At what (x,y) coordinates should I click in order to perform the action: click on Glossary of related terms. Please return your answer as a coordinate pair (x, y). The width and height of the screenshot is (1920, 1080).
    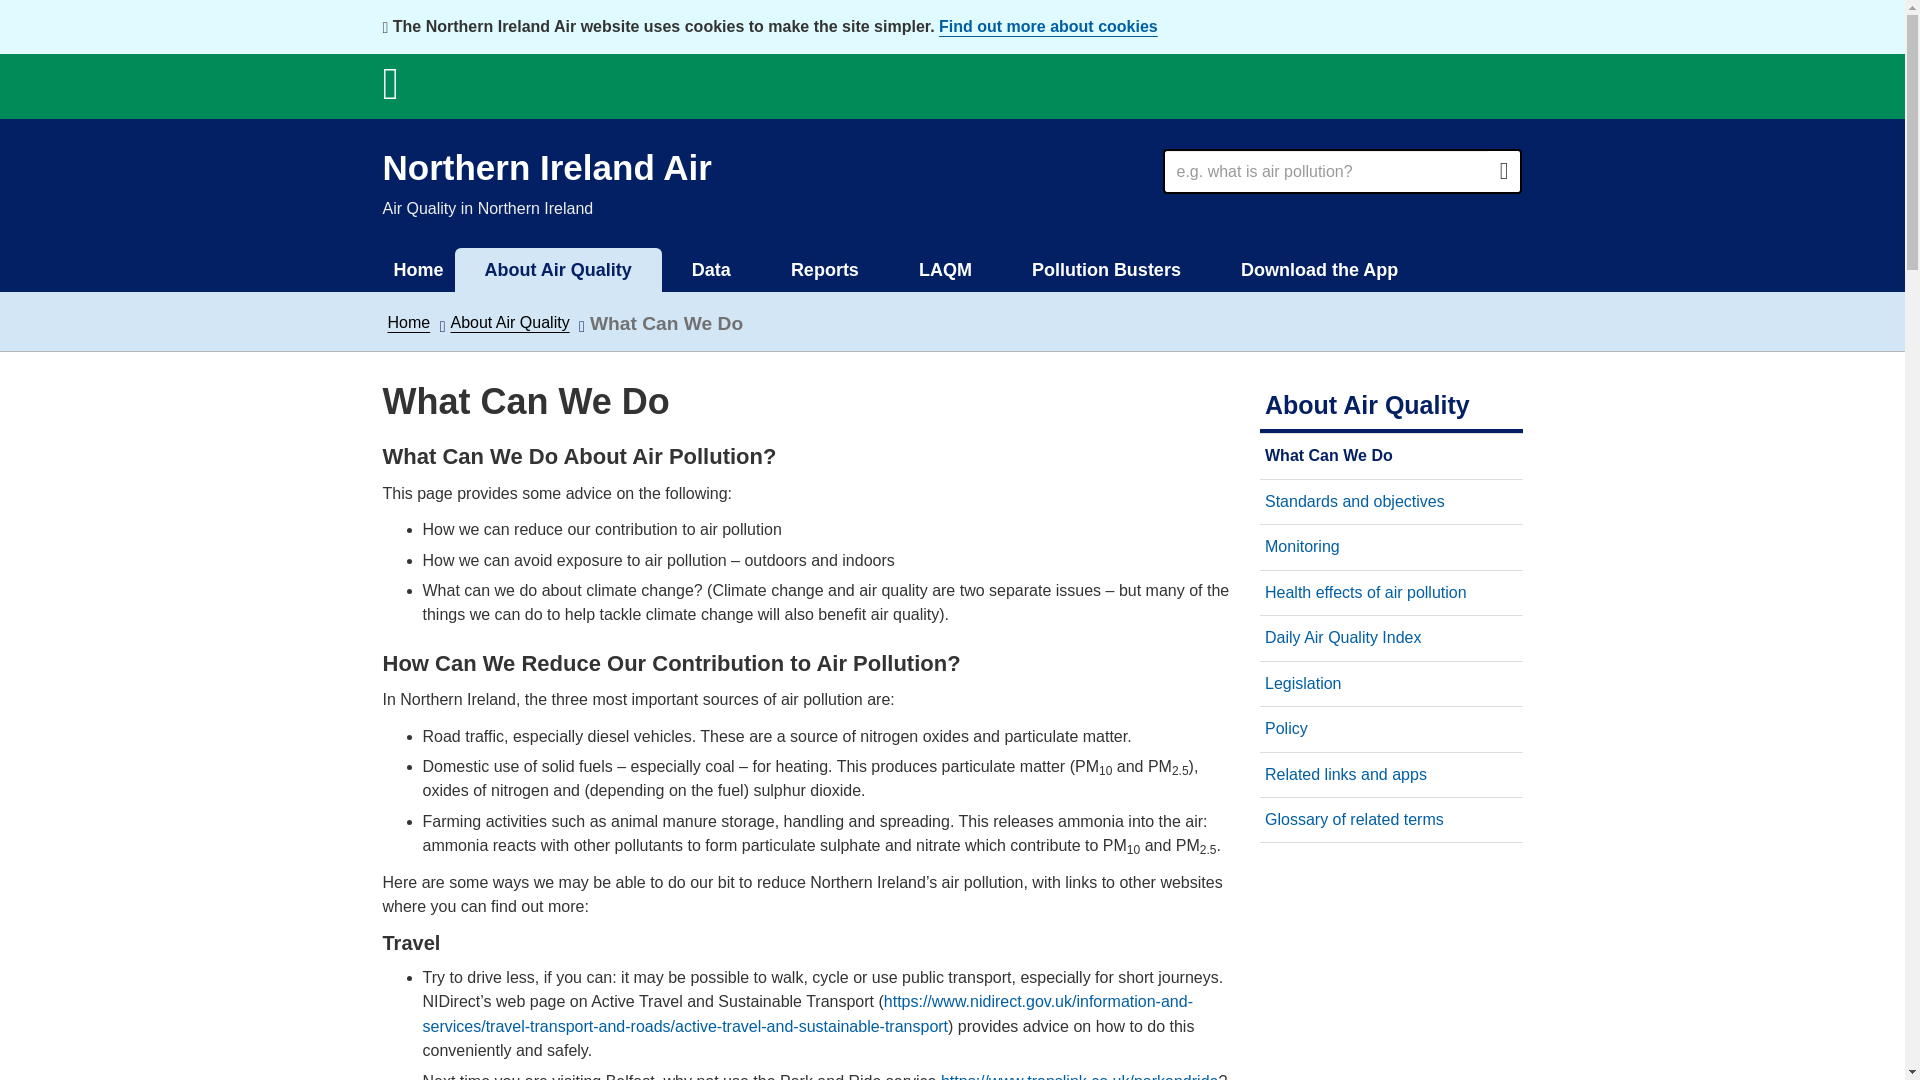
    Looking at the image, I should click on (1354, 820).